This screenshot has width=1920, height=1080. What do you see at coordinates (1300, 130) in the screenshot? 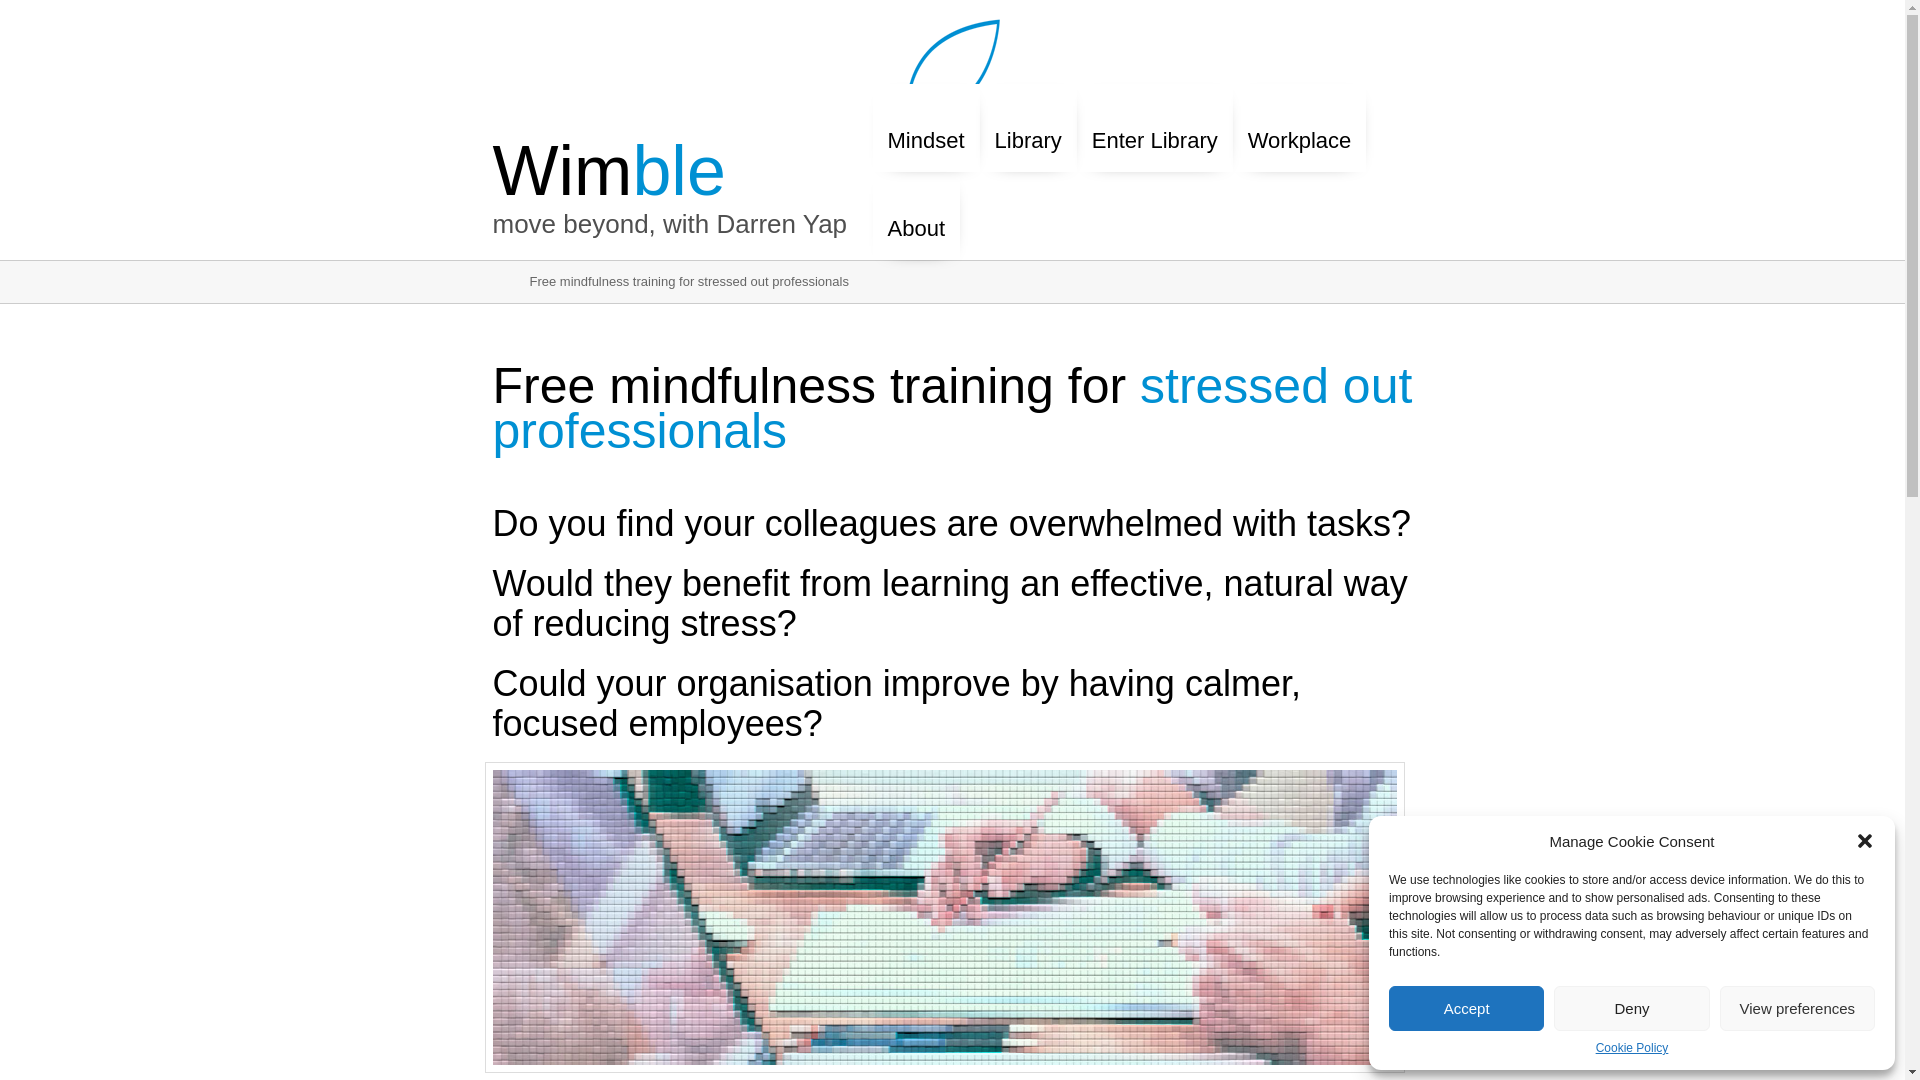
I see `Workplace` at bounding box center [1300, 130].